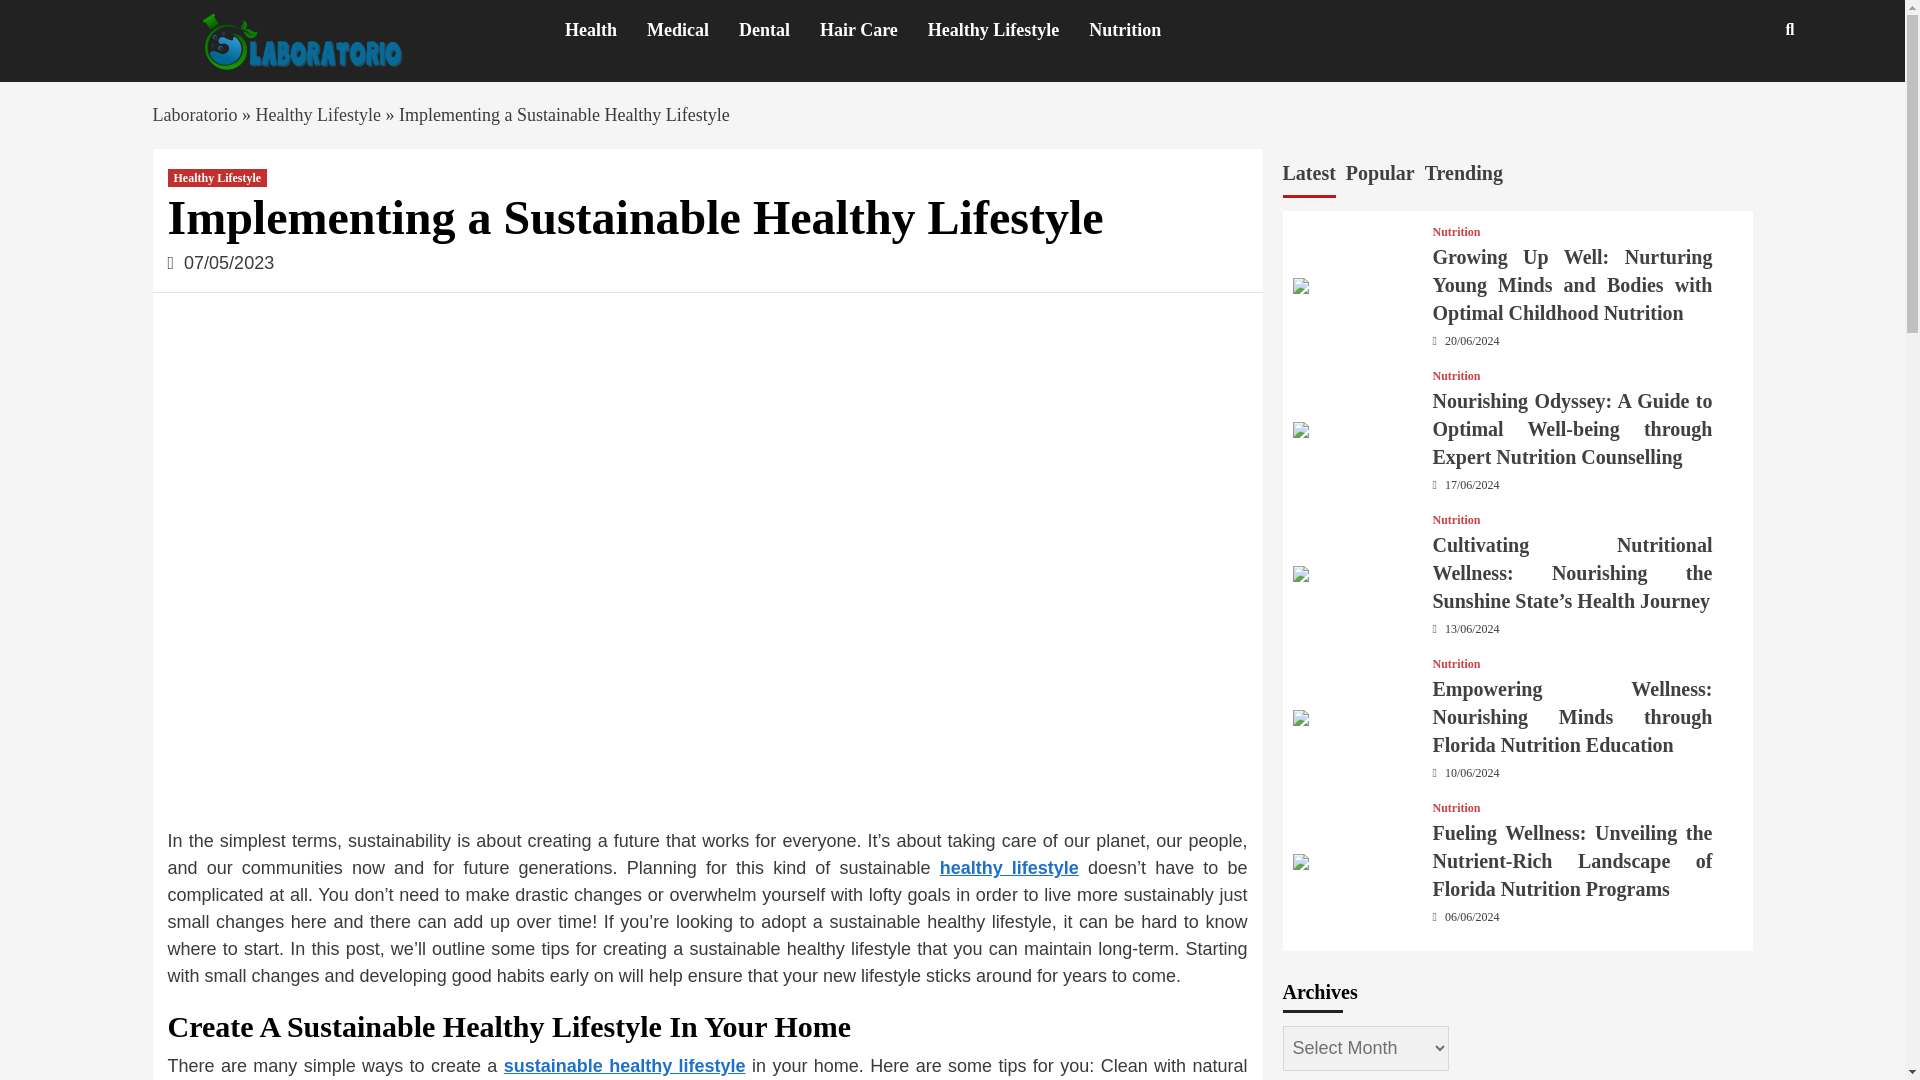 The height and width of the screenshot is (1080, 1920). Describe the element at coordinates (1008, 30) in the screenshot. I see `Healthy Lifestyle` at that location.